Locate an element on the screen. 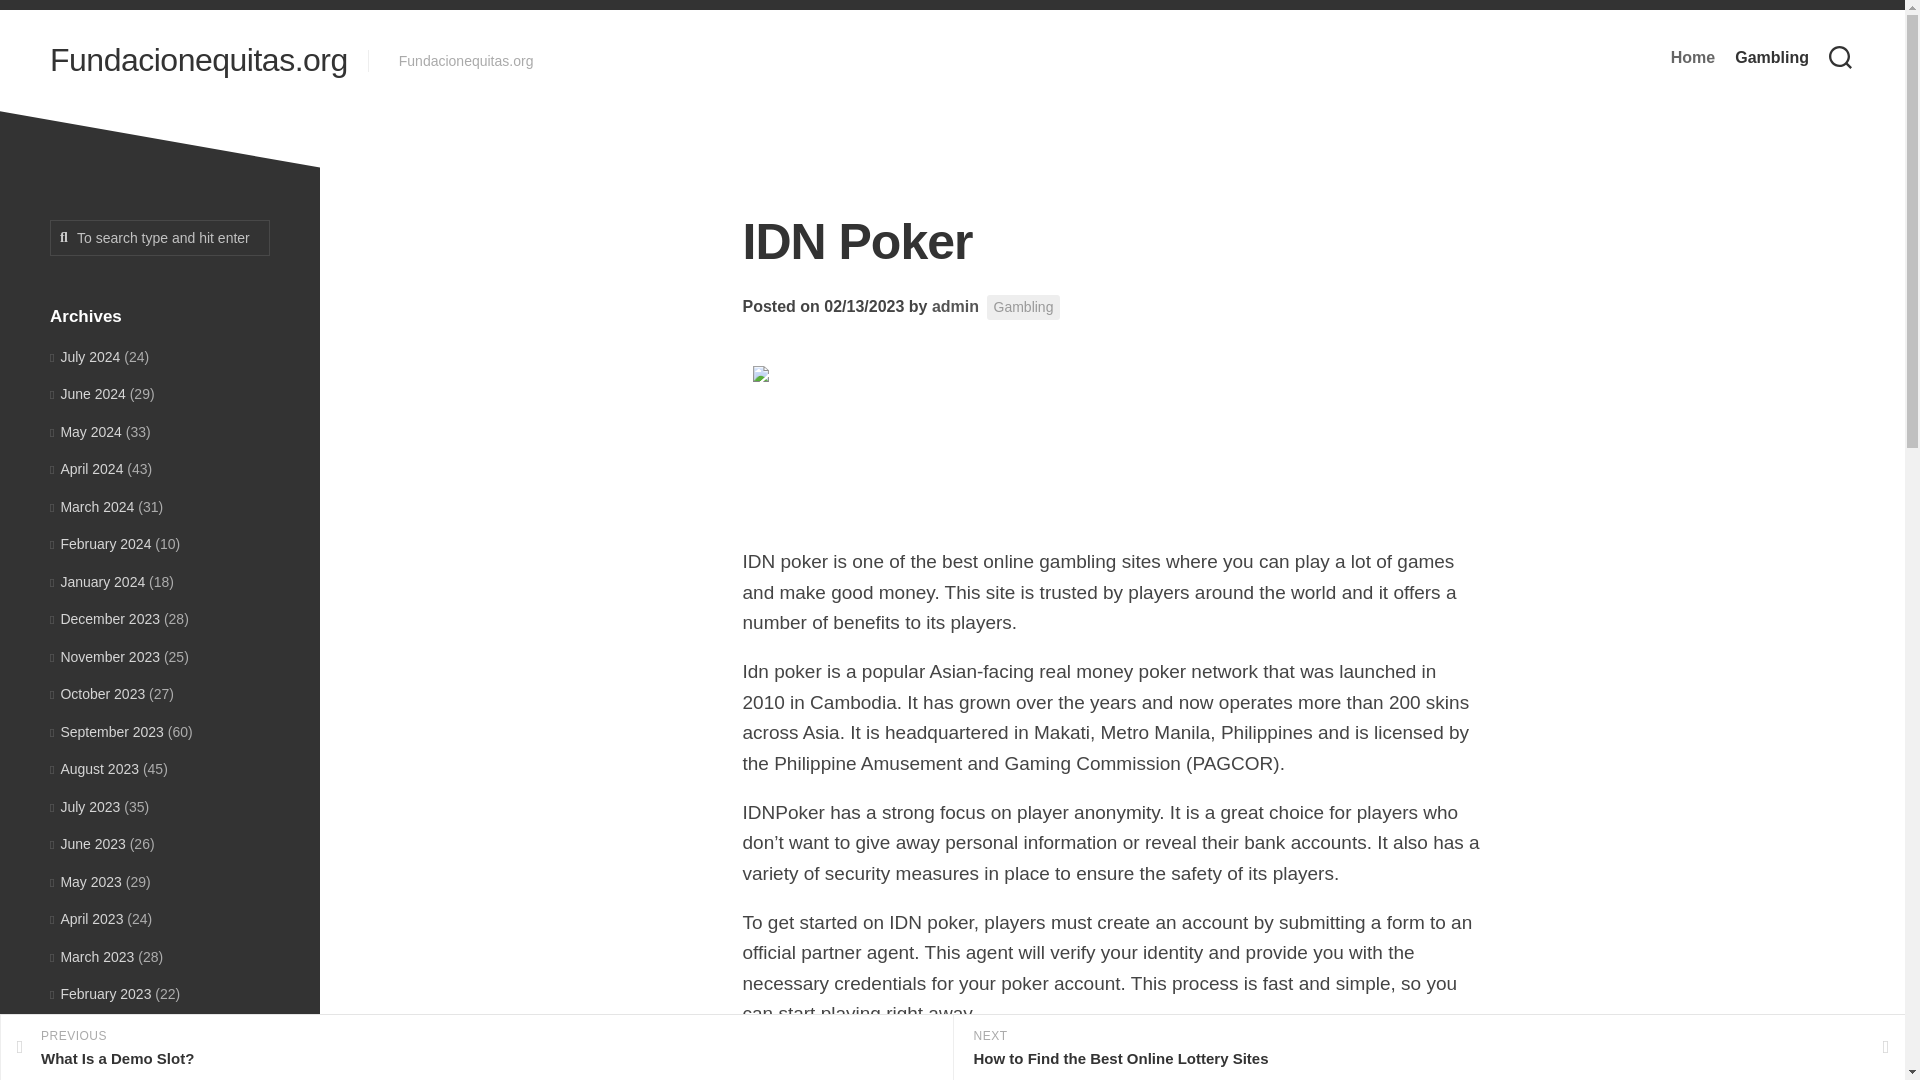  February 2024 is located at coordinates (100, 543).